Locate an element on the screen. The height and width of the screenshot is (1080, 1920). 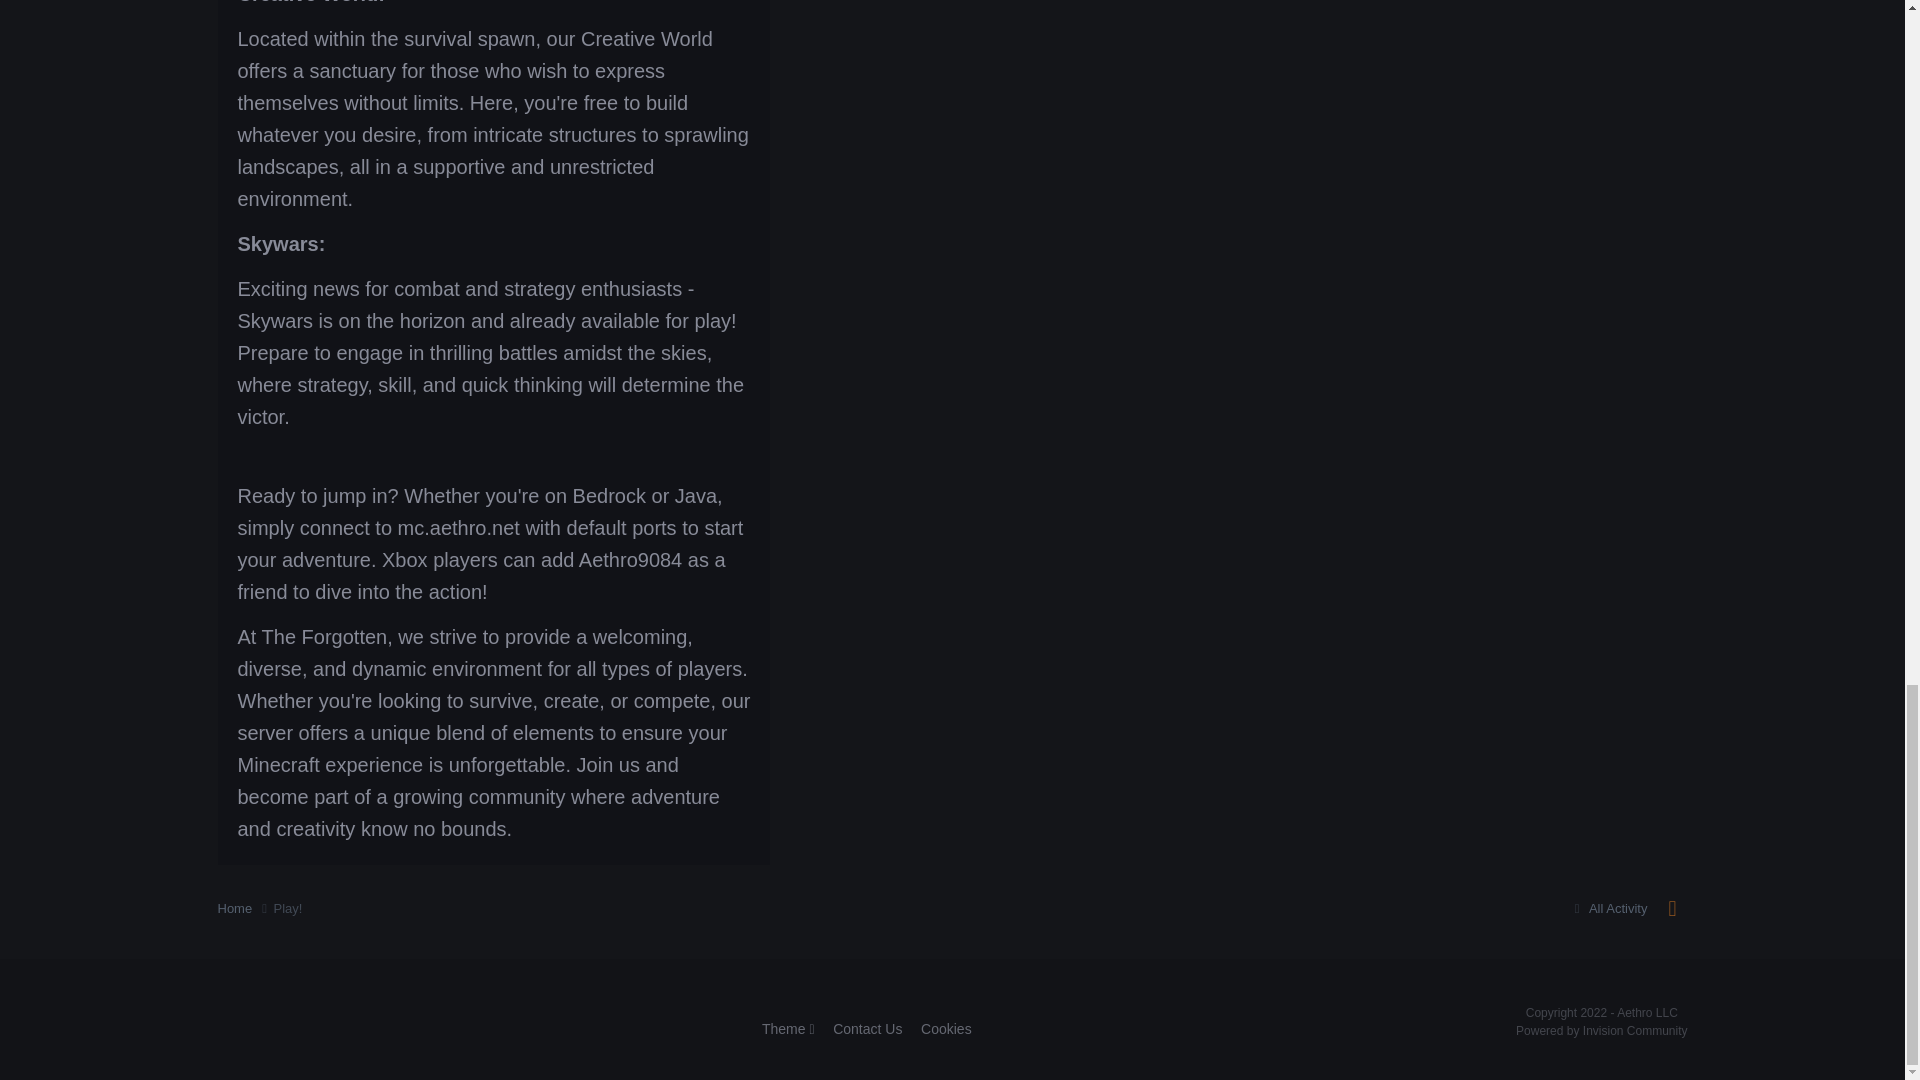
Home is located at coordinates (246, 908).